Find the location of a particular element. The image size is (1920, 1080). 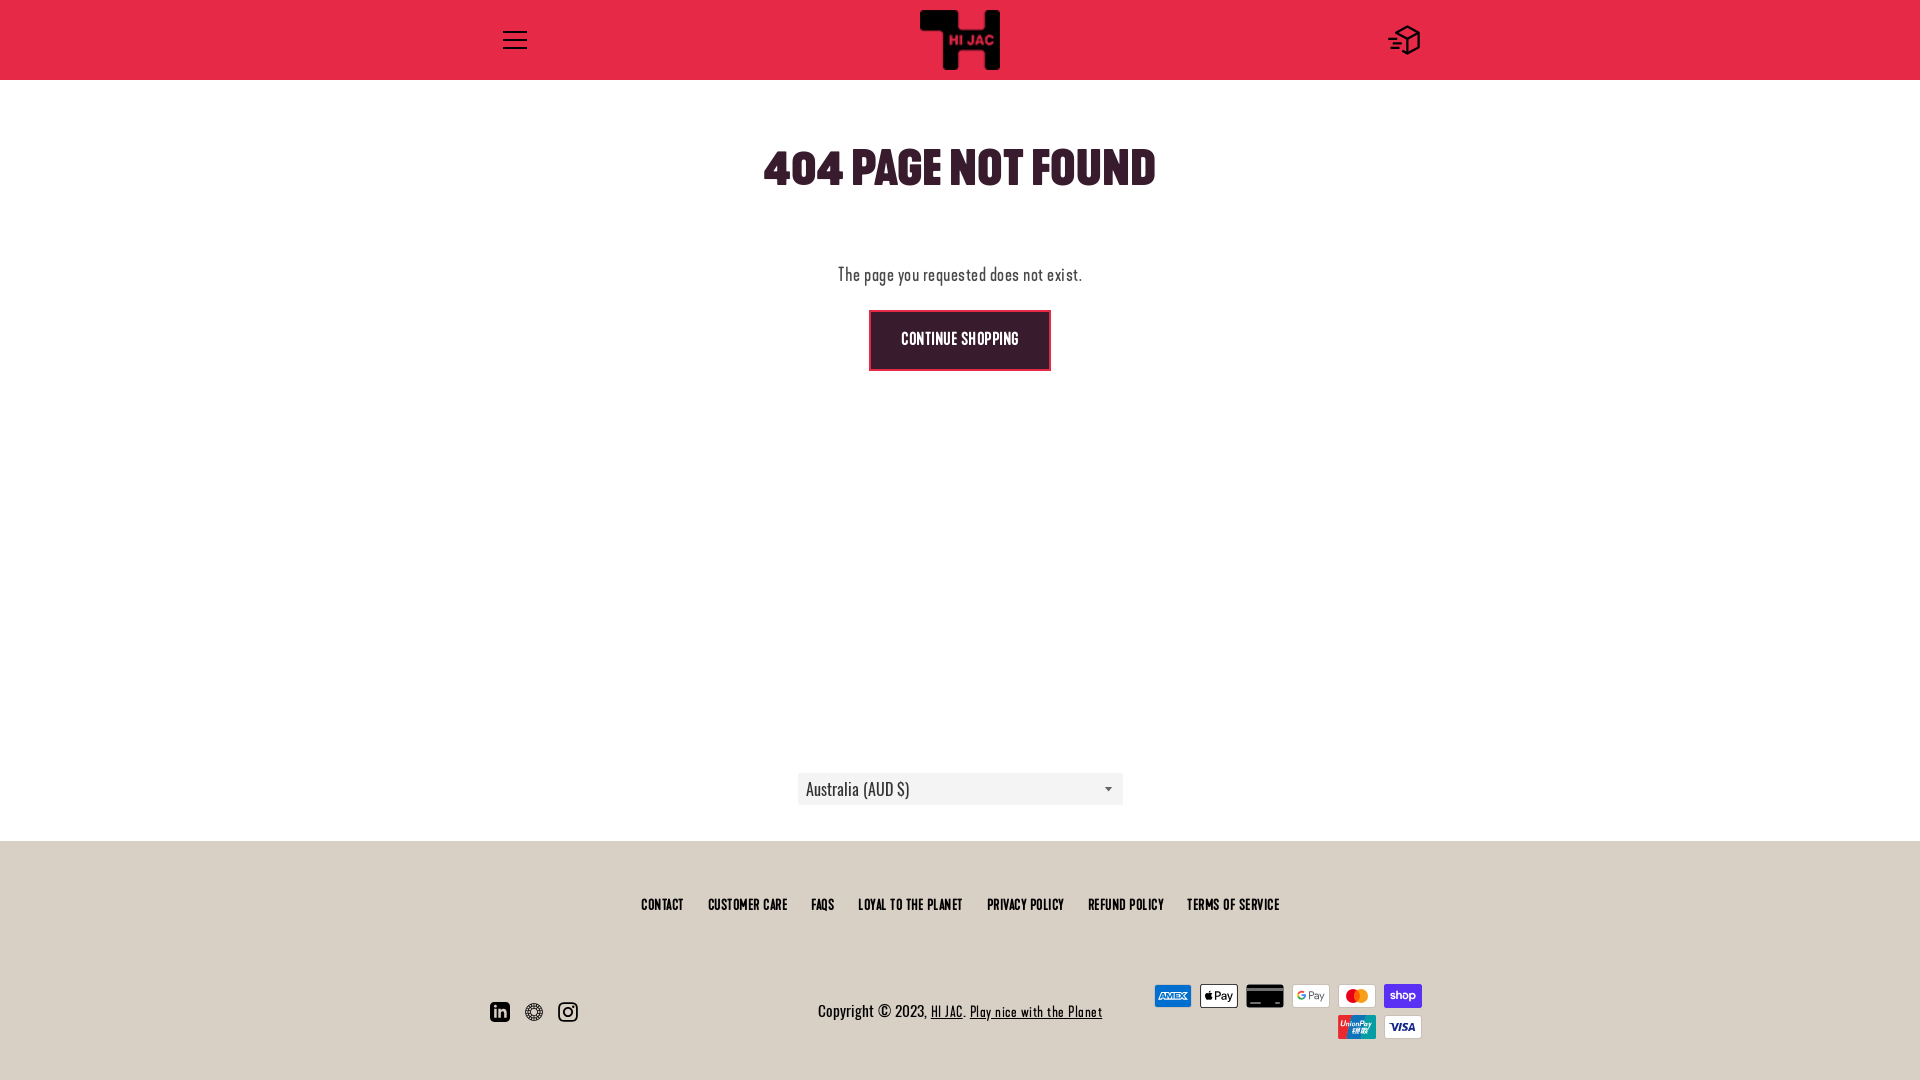

LinkedIn is located at coordinates (500, 1010).